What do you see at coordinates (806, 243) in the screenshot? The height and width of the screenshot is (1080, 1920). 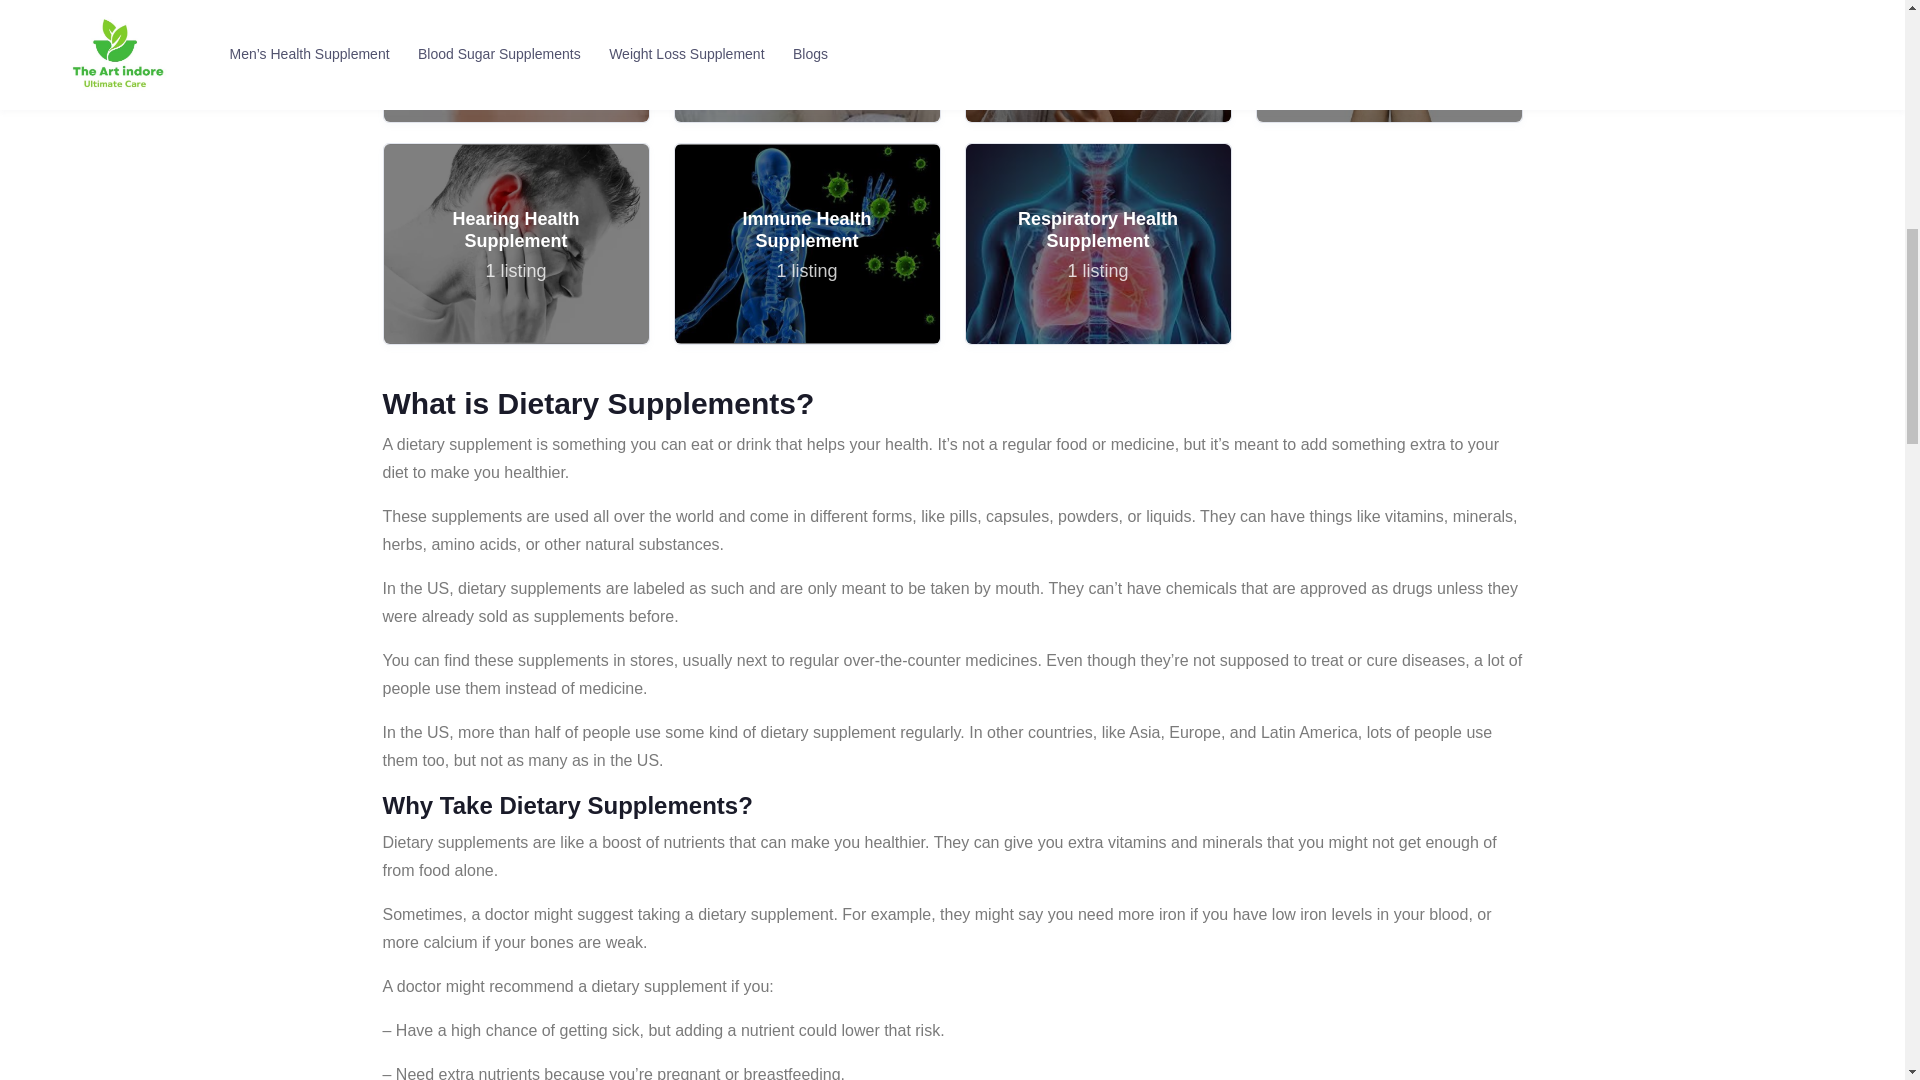 I see `Brain Health Supplements` at bounding box center [806, 243].